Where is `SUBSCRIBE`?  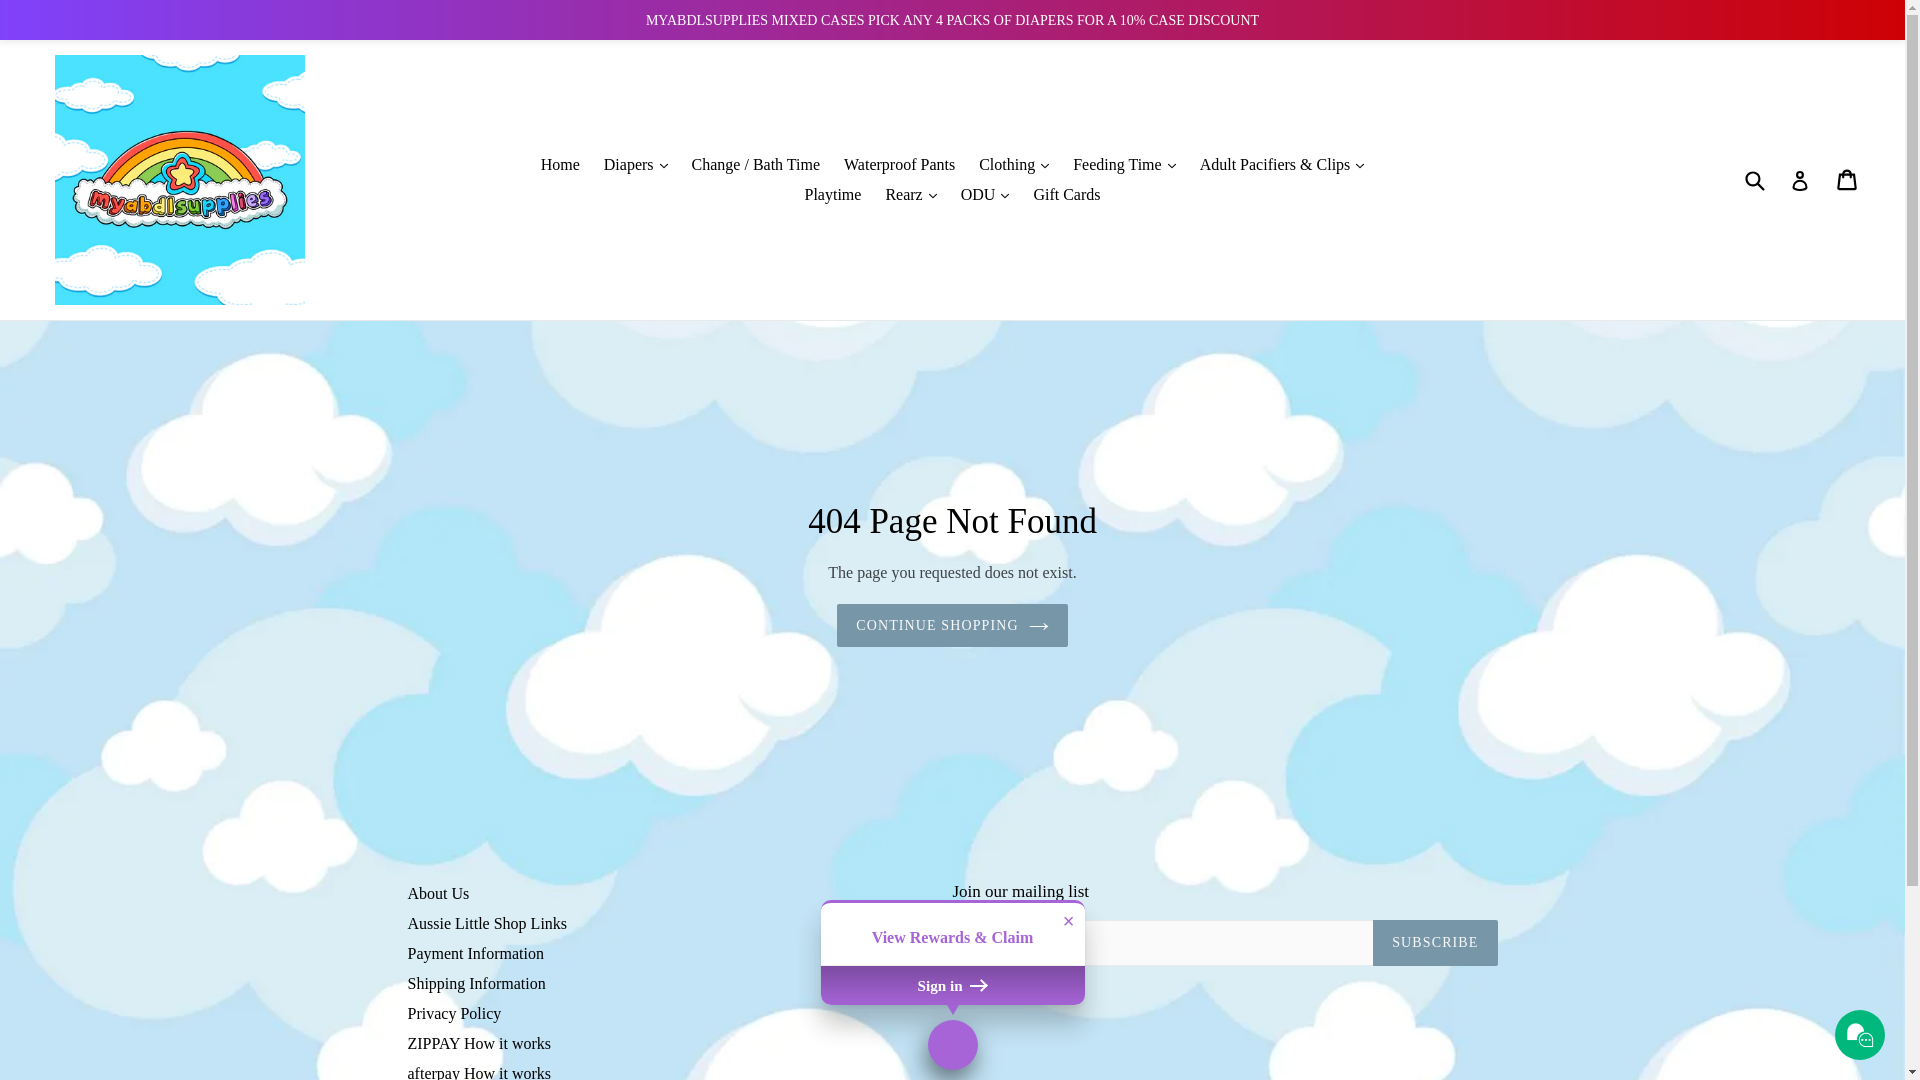 SUBSCRIBE is located at coordinates (1435, 943).